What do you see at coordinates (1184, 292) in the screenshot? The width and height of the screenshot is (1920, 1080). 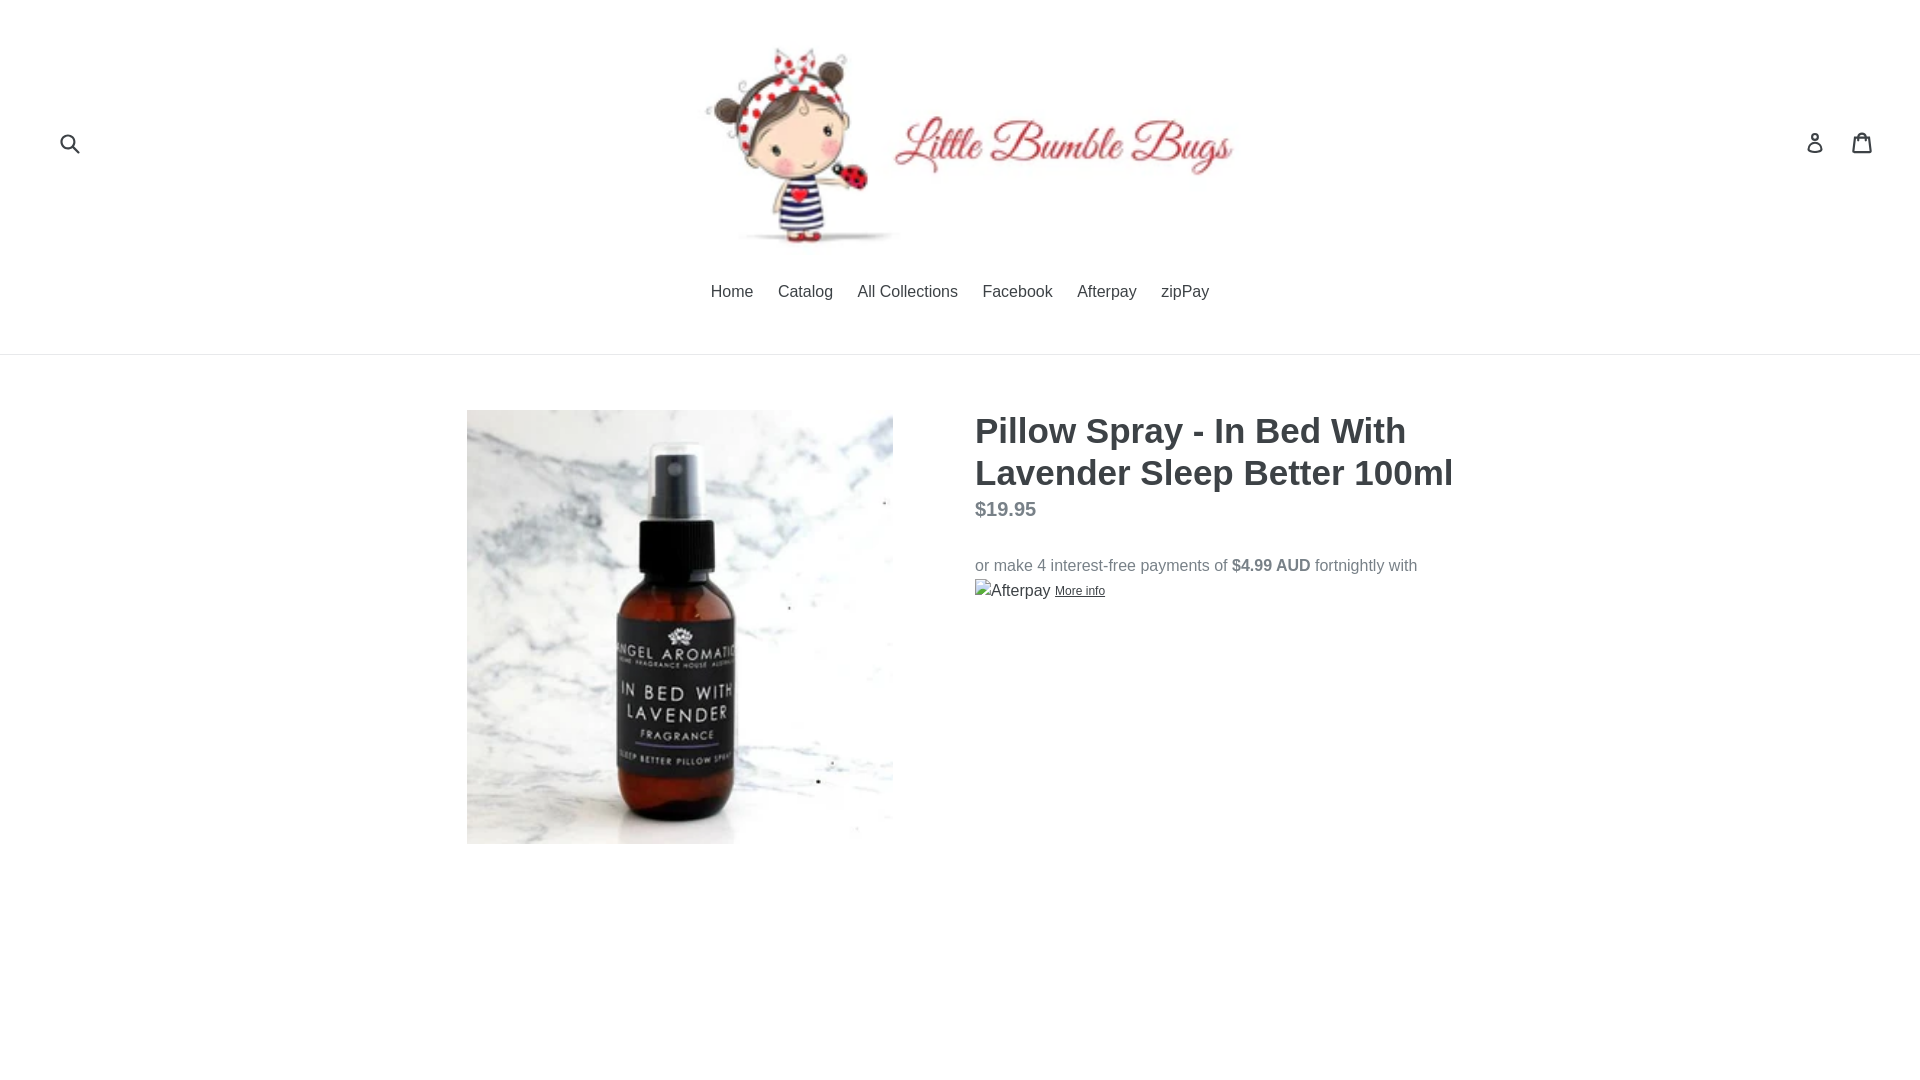 I see `zipPay` at bounding box center [1184, 292].